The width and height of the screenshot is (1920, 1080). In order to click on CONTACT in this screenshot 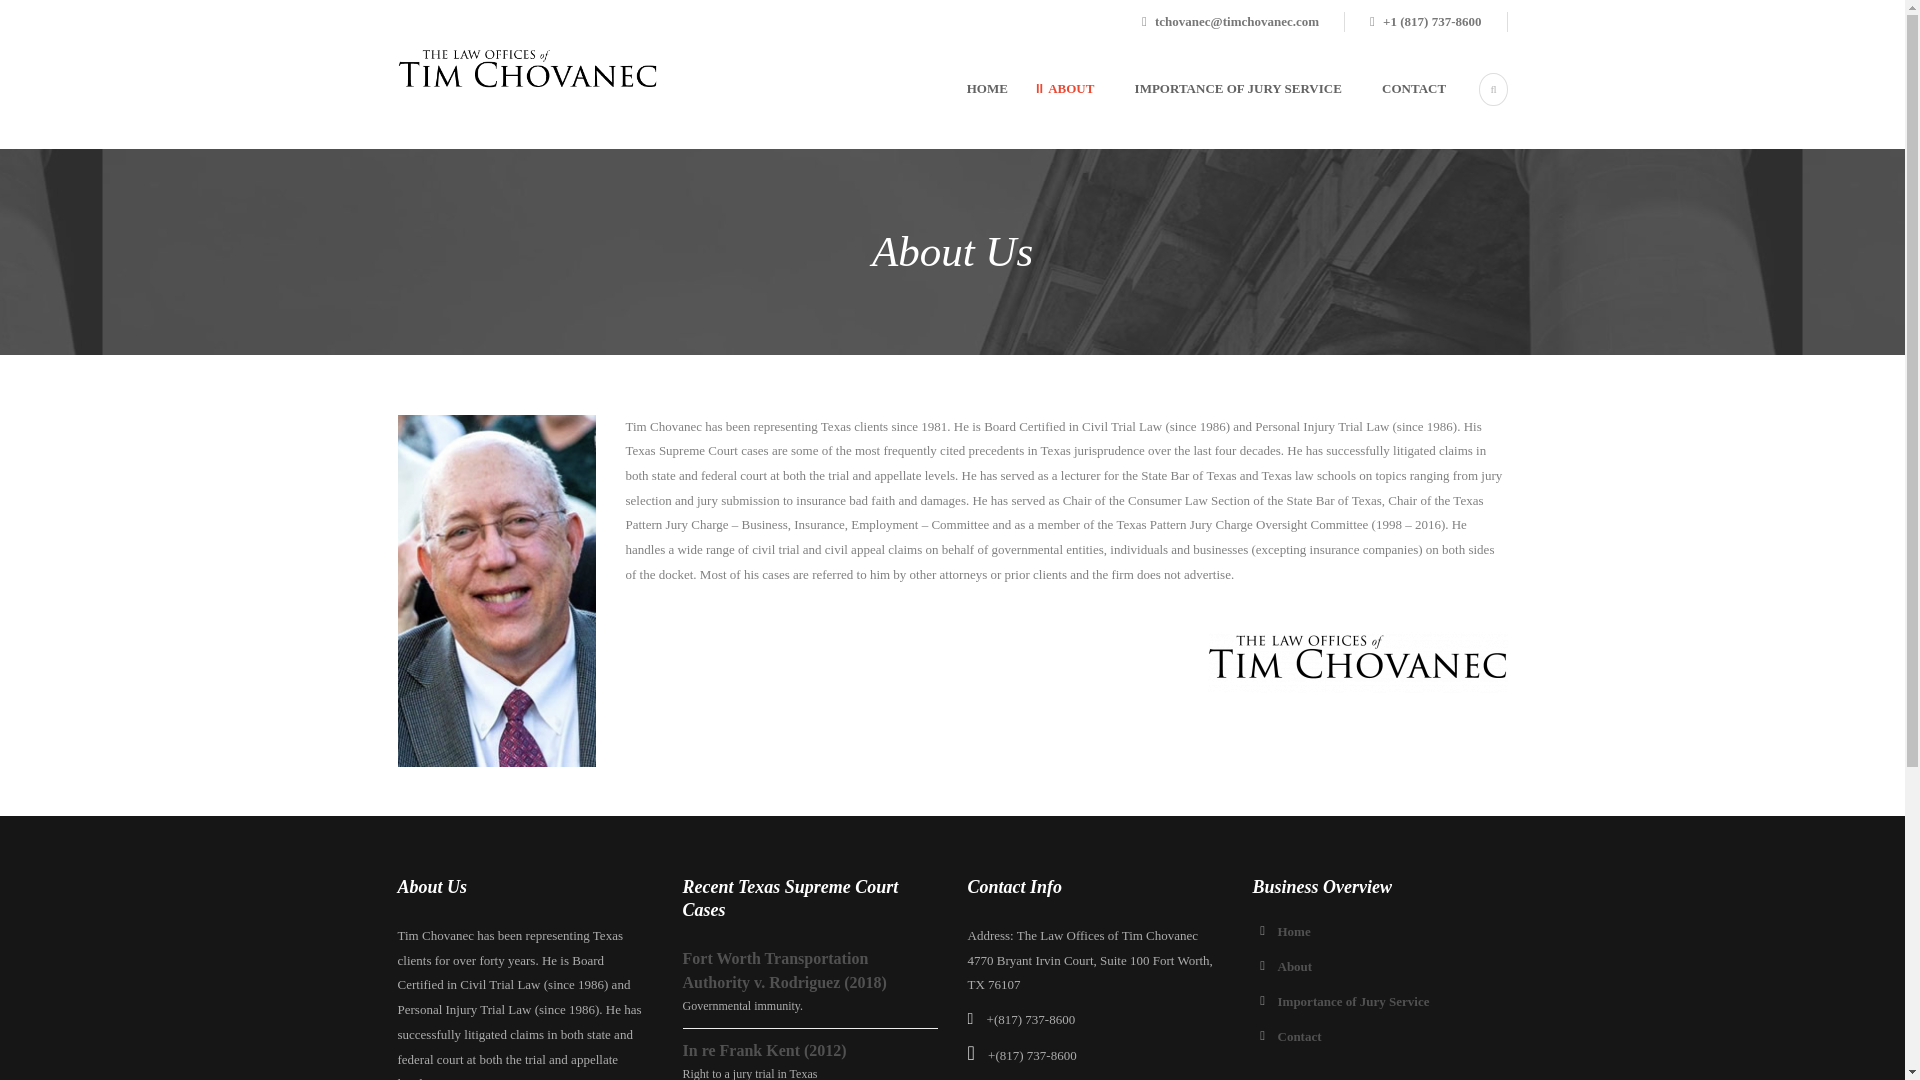, I will do `click(1394, 112)`.